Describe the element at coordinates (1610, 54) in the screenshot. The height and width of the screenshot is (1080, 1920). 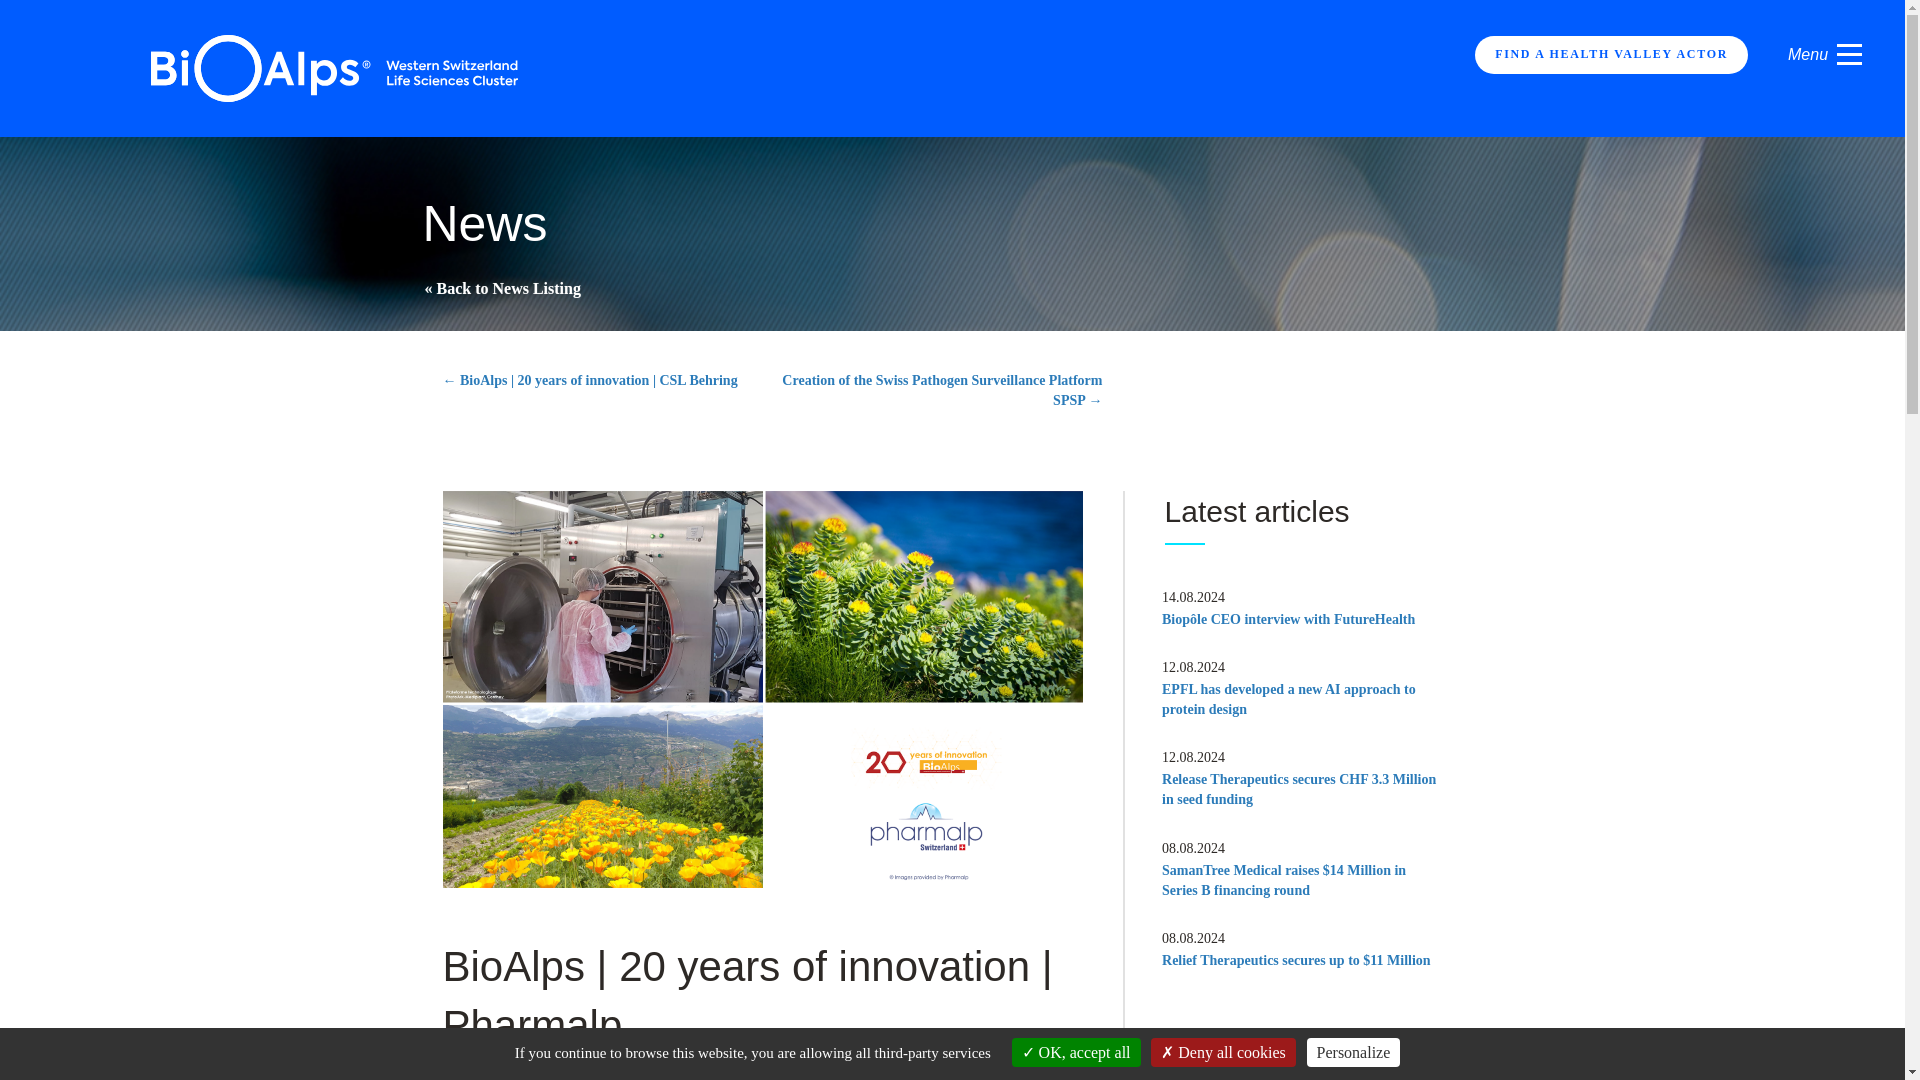
I see `FIND A HEALTH VALLEY ACTOR` at that location.